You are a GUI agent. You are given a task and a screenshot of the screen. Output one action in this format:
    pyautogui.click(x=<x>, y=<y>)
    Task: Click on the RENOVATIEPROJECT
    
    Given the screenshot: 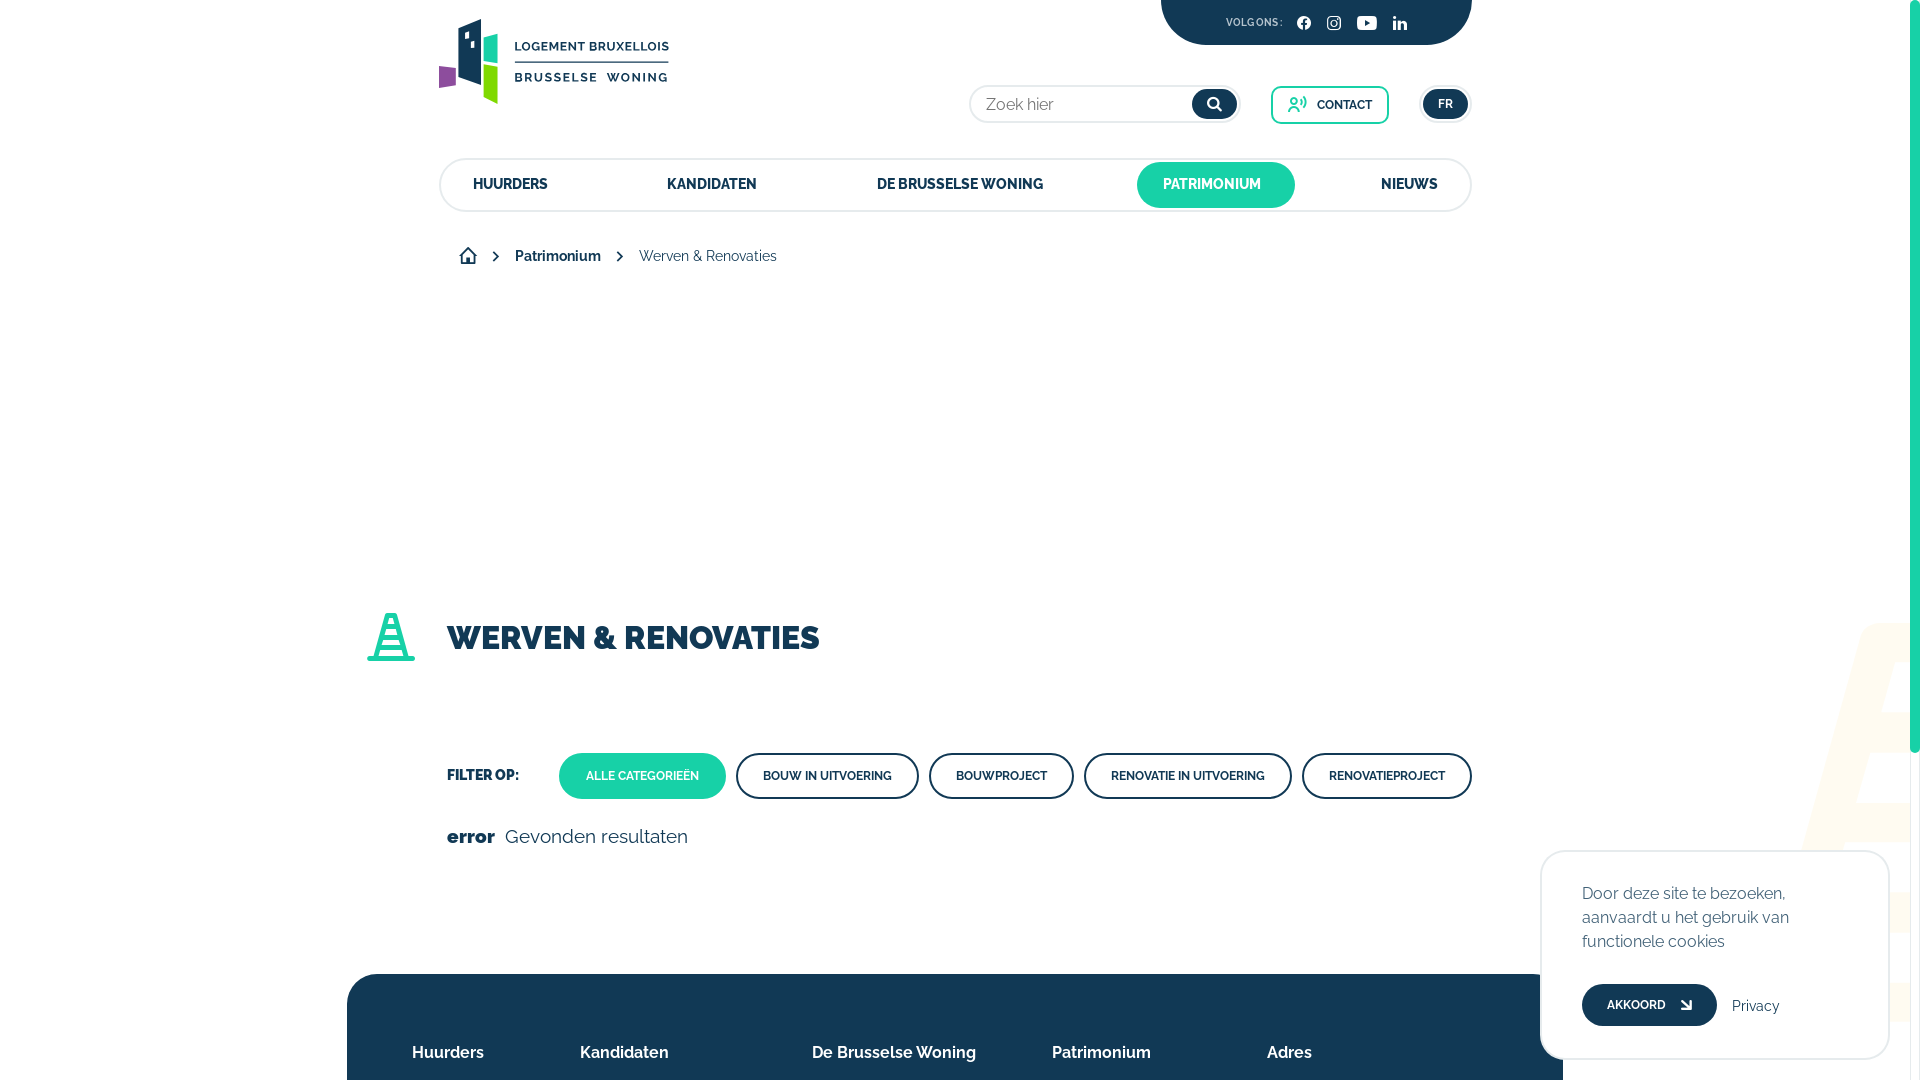 What is the action you would take?
    pyautogui.click(x=1387, y=776)
    